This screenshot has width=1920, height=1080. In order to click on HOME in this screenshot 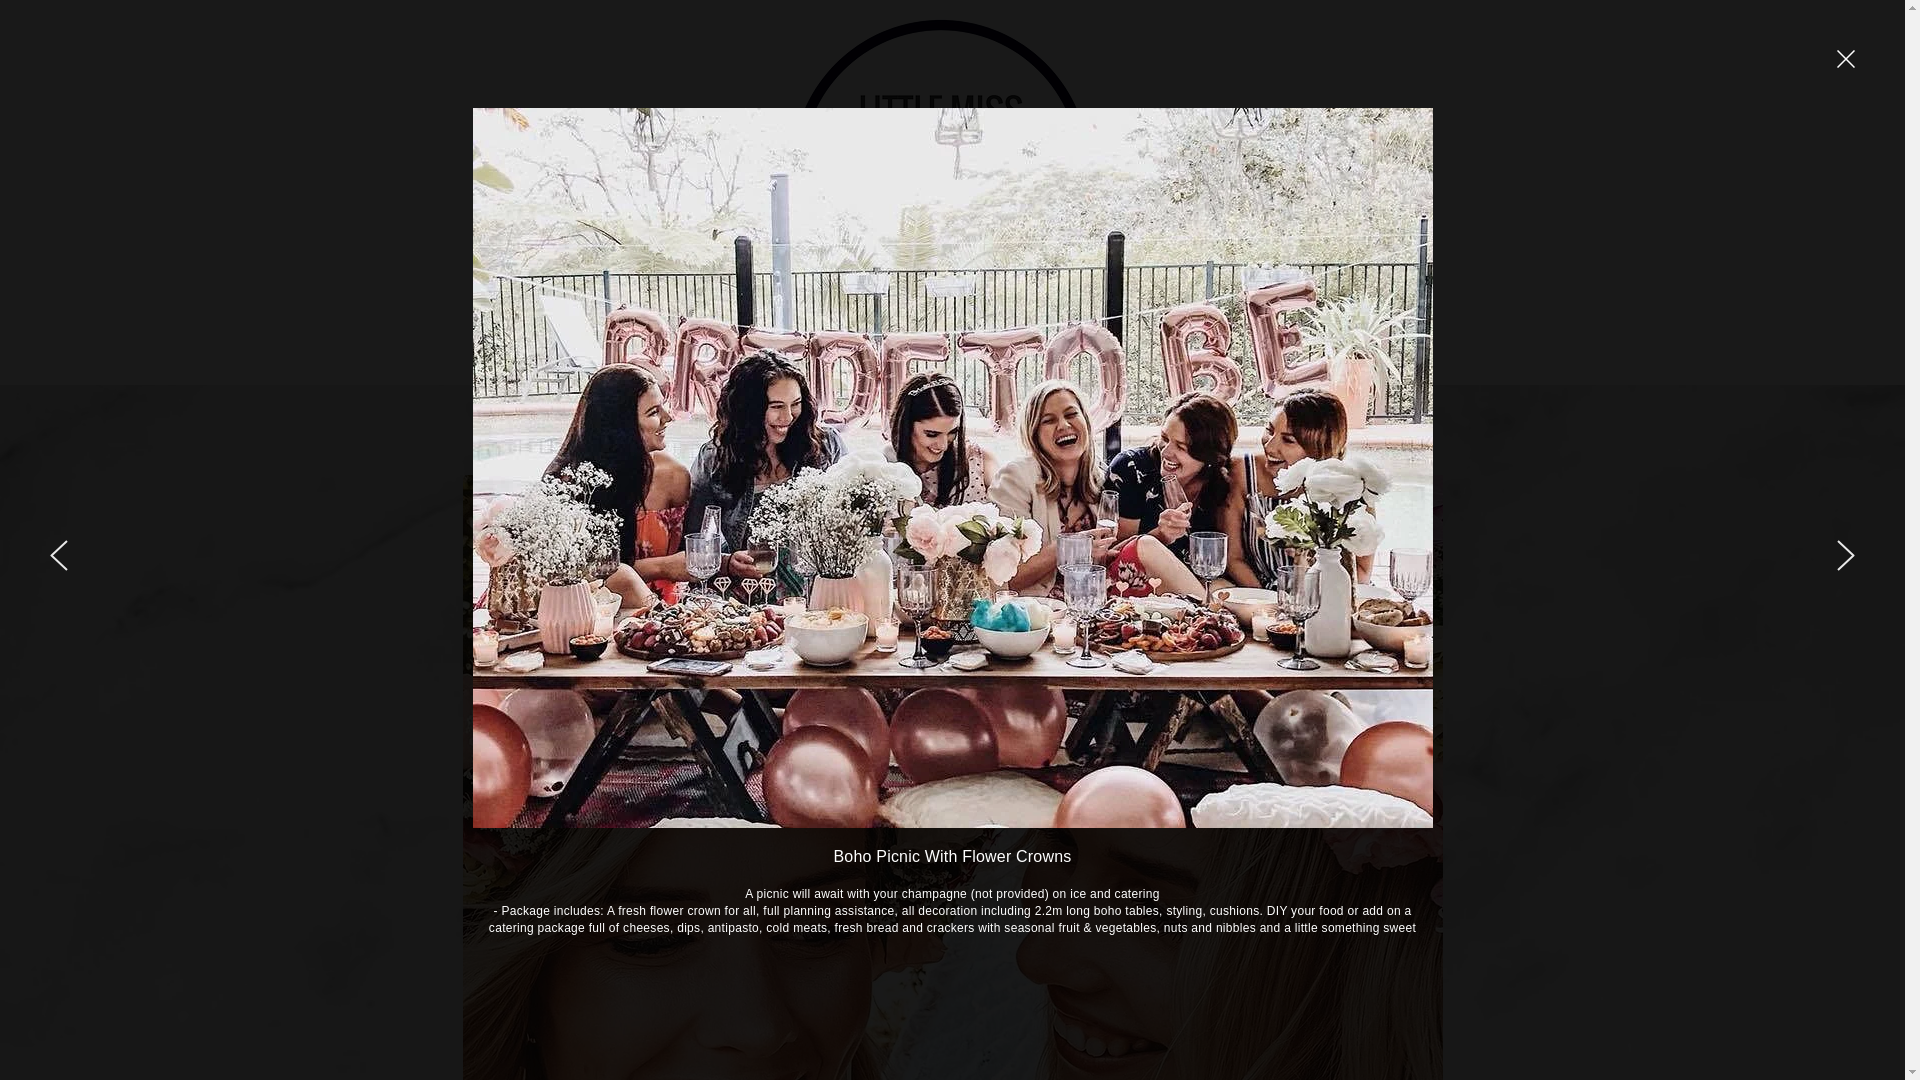, I will do `click(601, 358)`.